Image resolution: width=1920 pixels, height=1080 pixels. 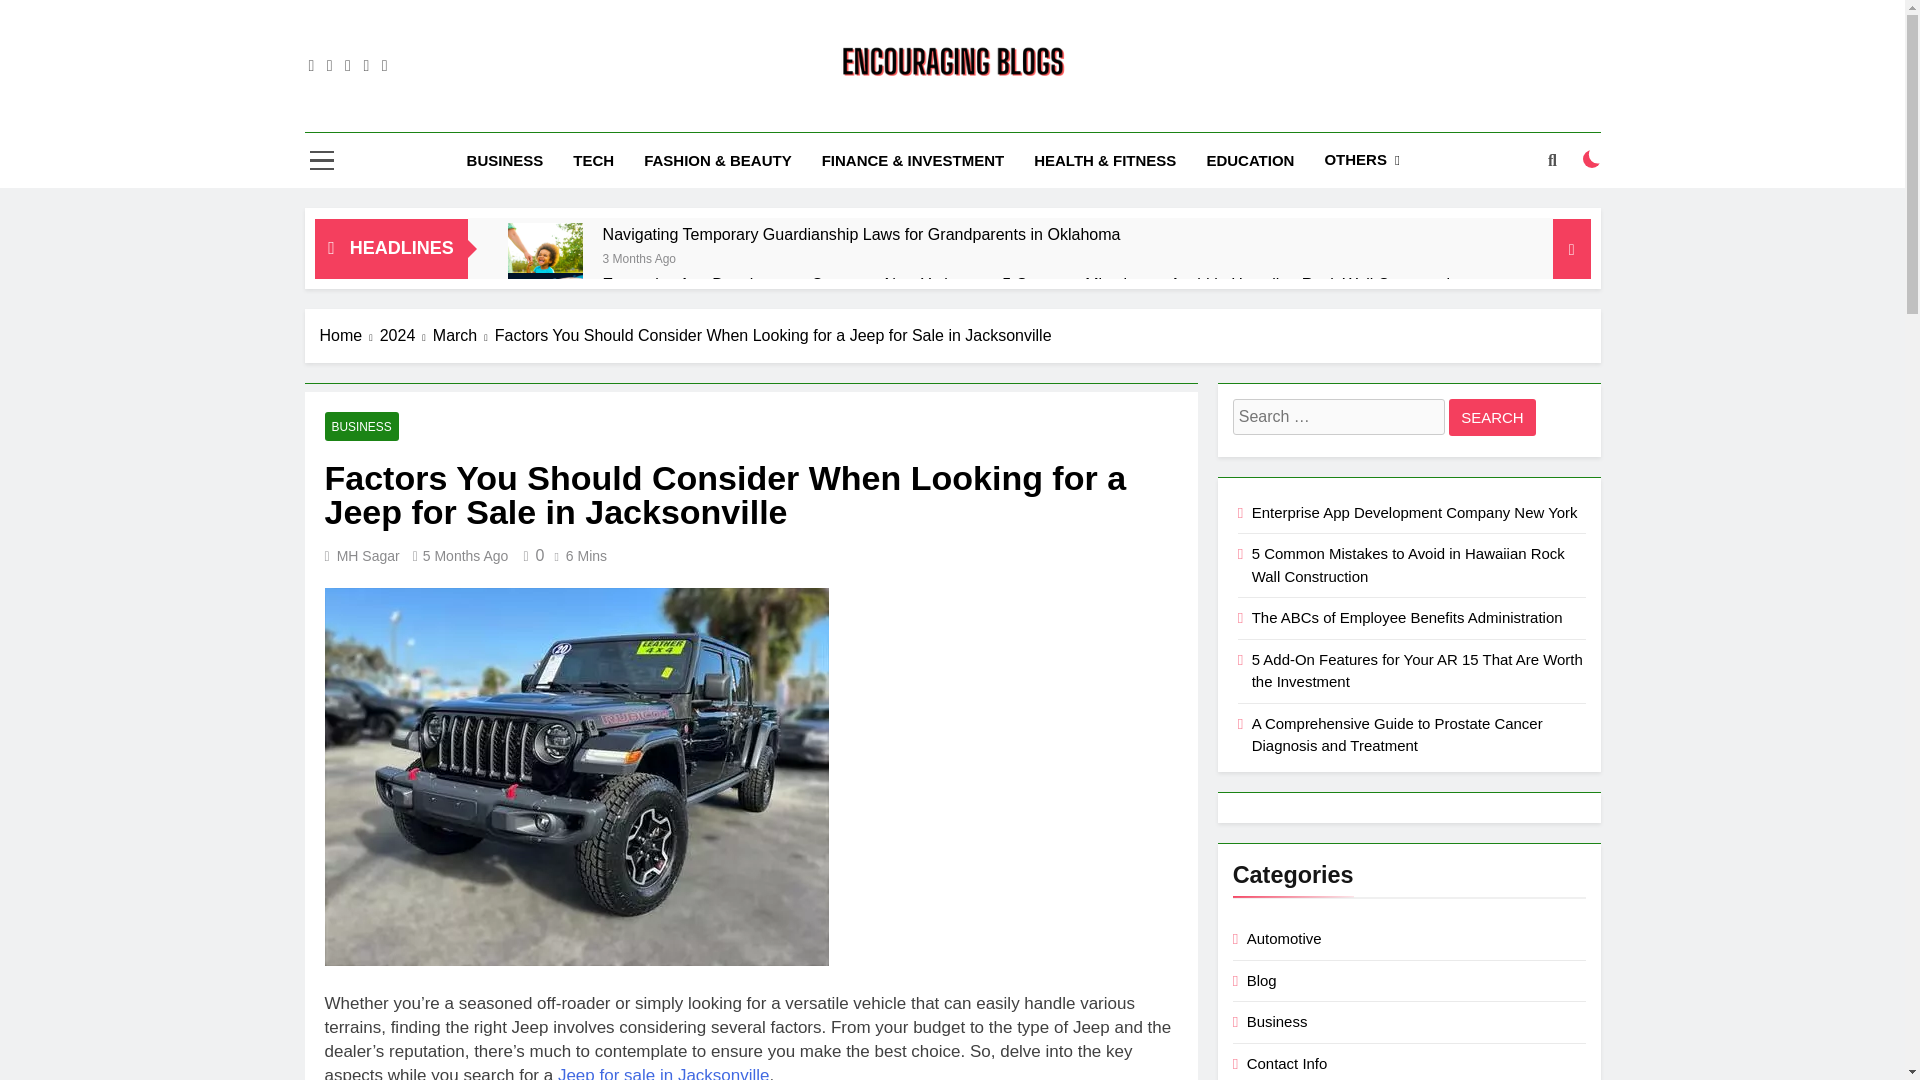 What do you see at coordinates (1492, 417) in the screenshot?
I see `Search` at bounding box center [1492, 417].